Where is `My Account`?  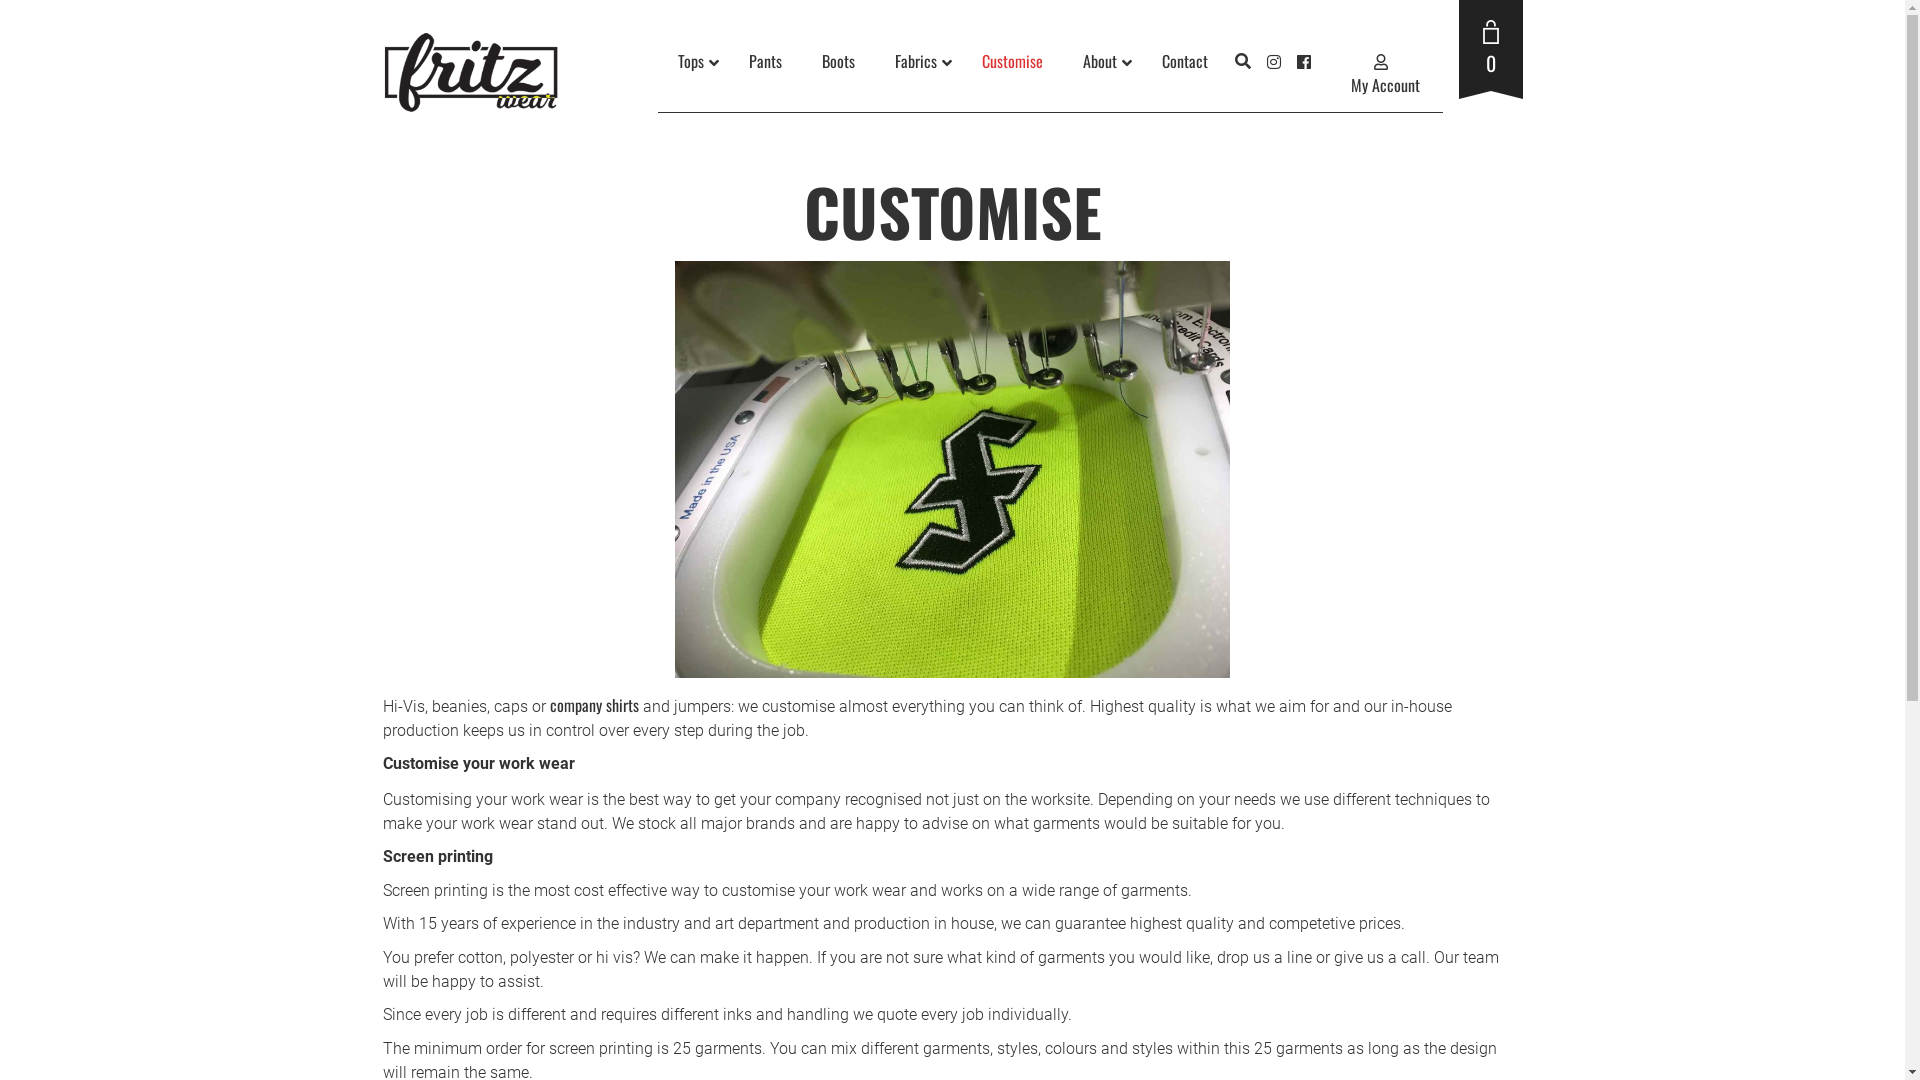 My Account is located at coordinates (1382, 73).